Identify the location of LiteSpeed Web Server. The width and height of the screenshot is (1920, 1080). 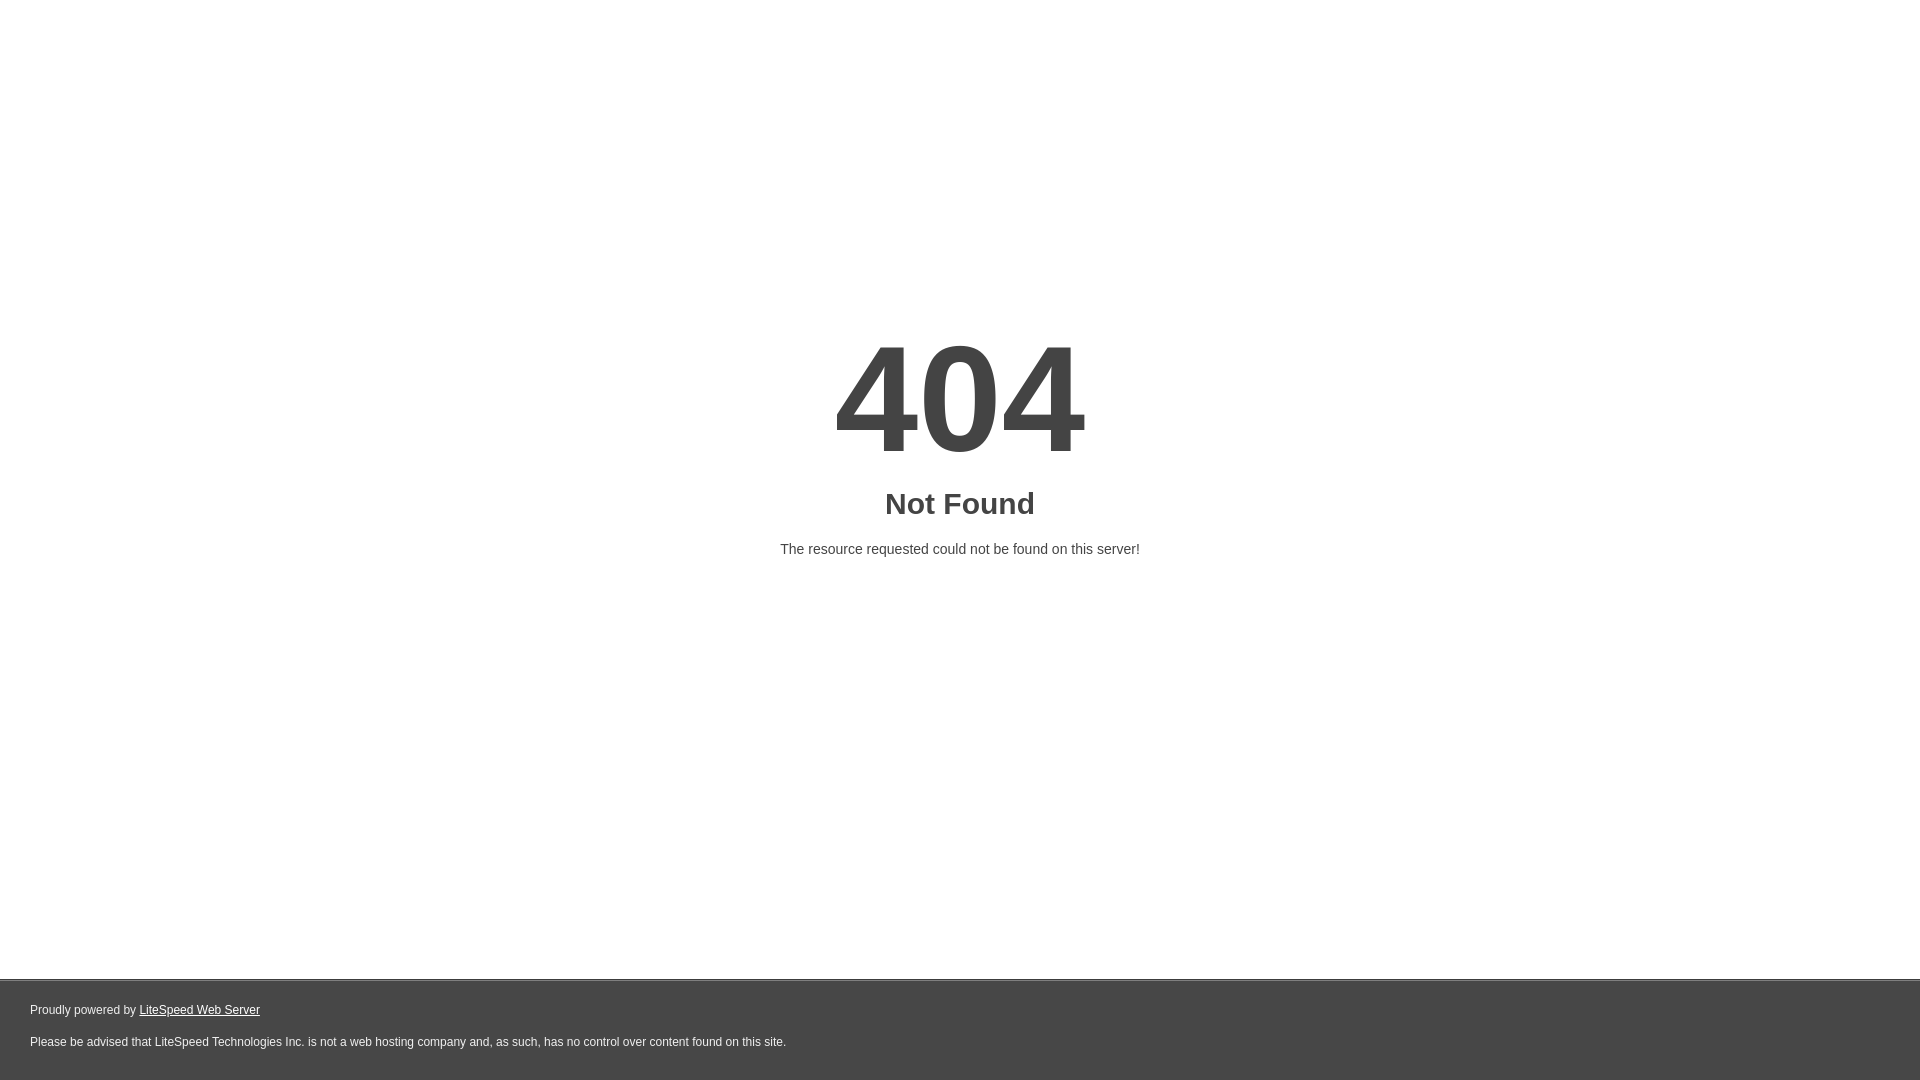
(200, 1010).